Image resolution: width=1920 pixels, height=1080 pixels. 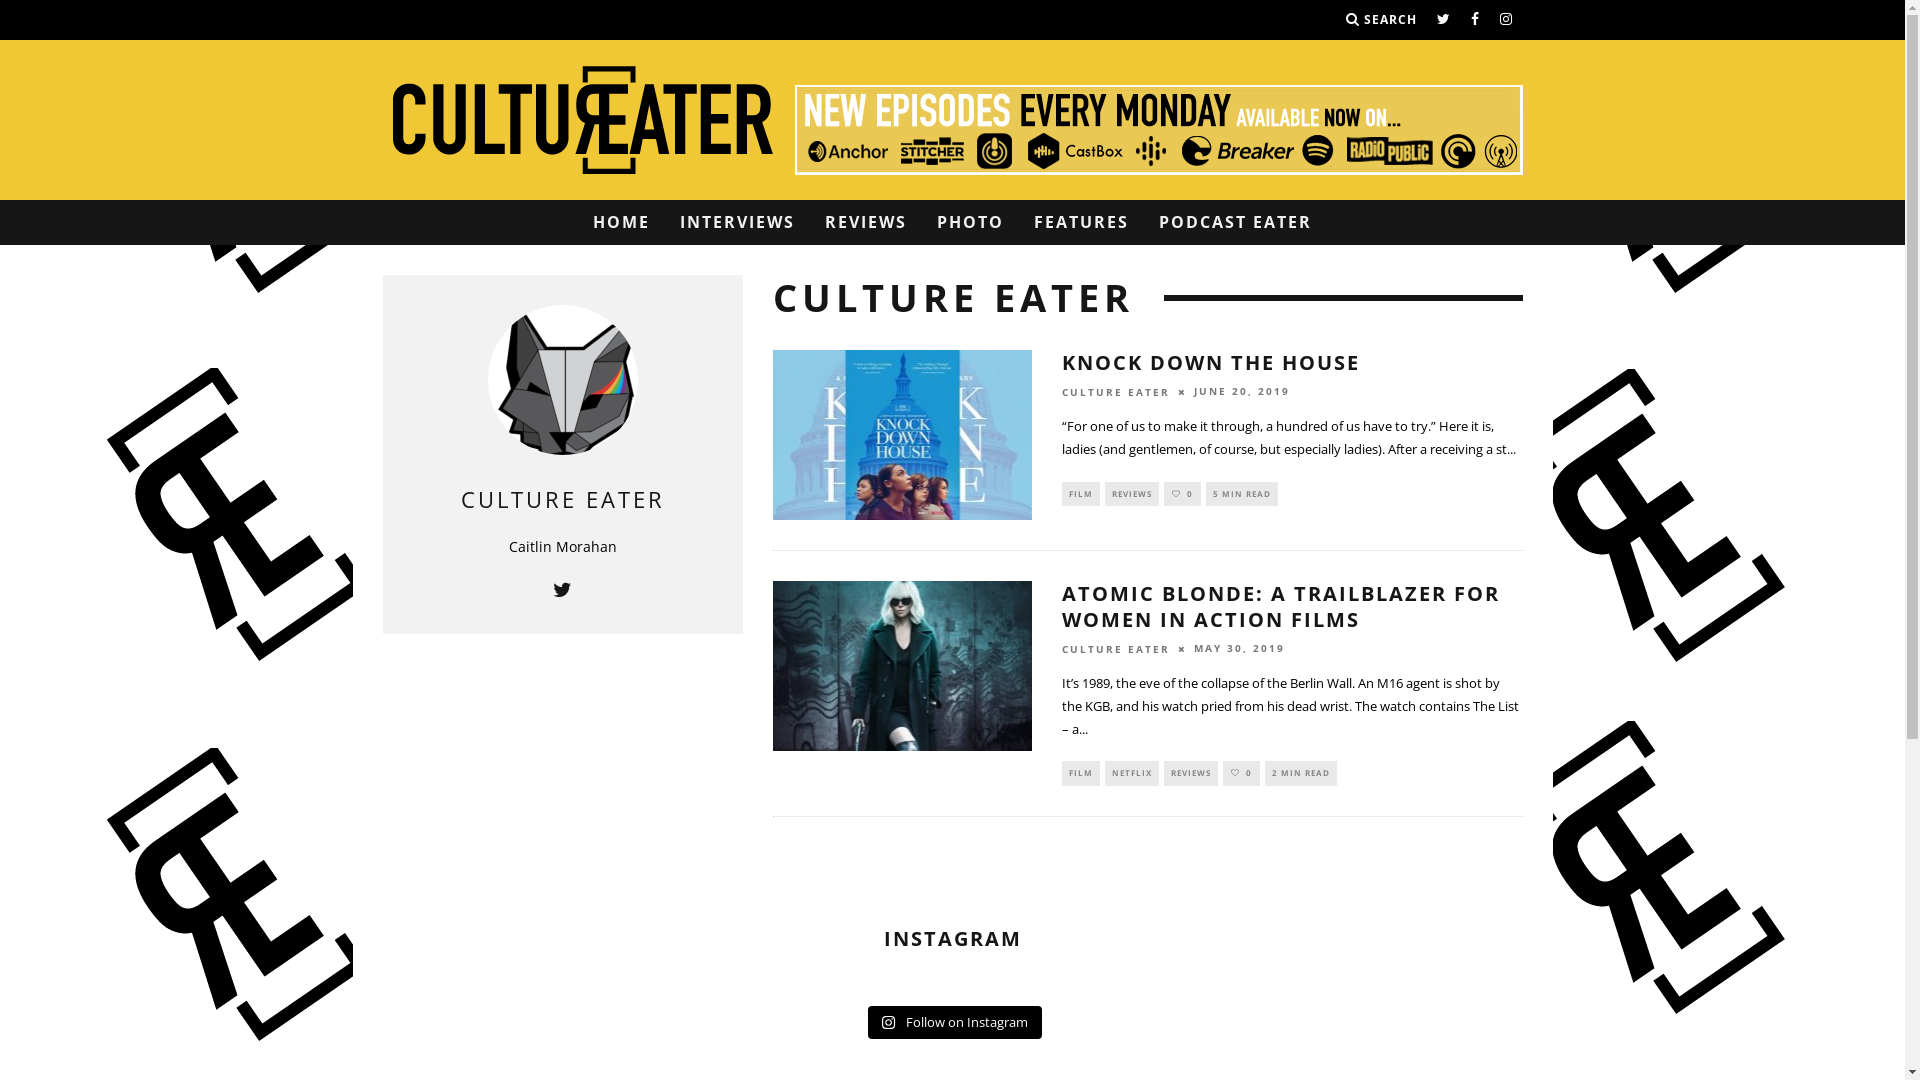 What do you see at coordinates (952, 539) in the screenshot?
I see `Log In` at bounding box center [952, 539].